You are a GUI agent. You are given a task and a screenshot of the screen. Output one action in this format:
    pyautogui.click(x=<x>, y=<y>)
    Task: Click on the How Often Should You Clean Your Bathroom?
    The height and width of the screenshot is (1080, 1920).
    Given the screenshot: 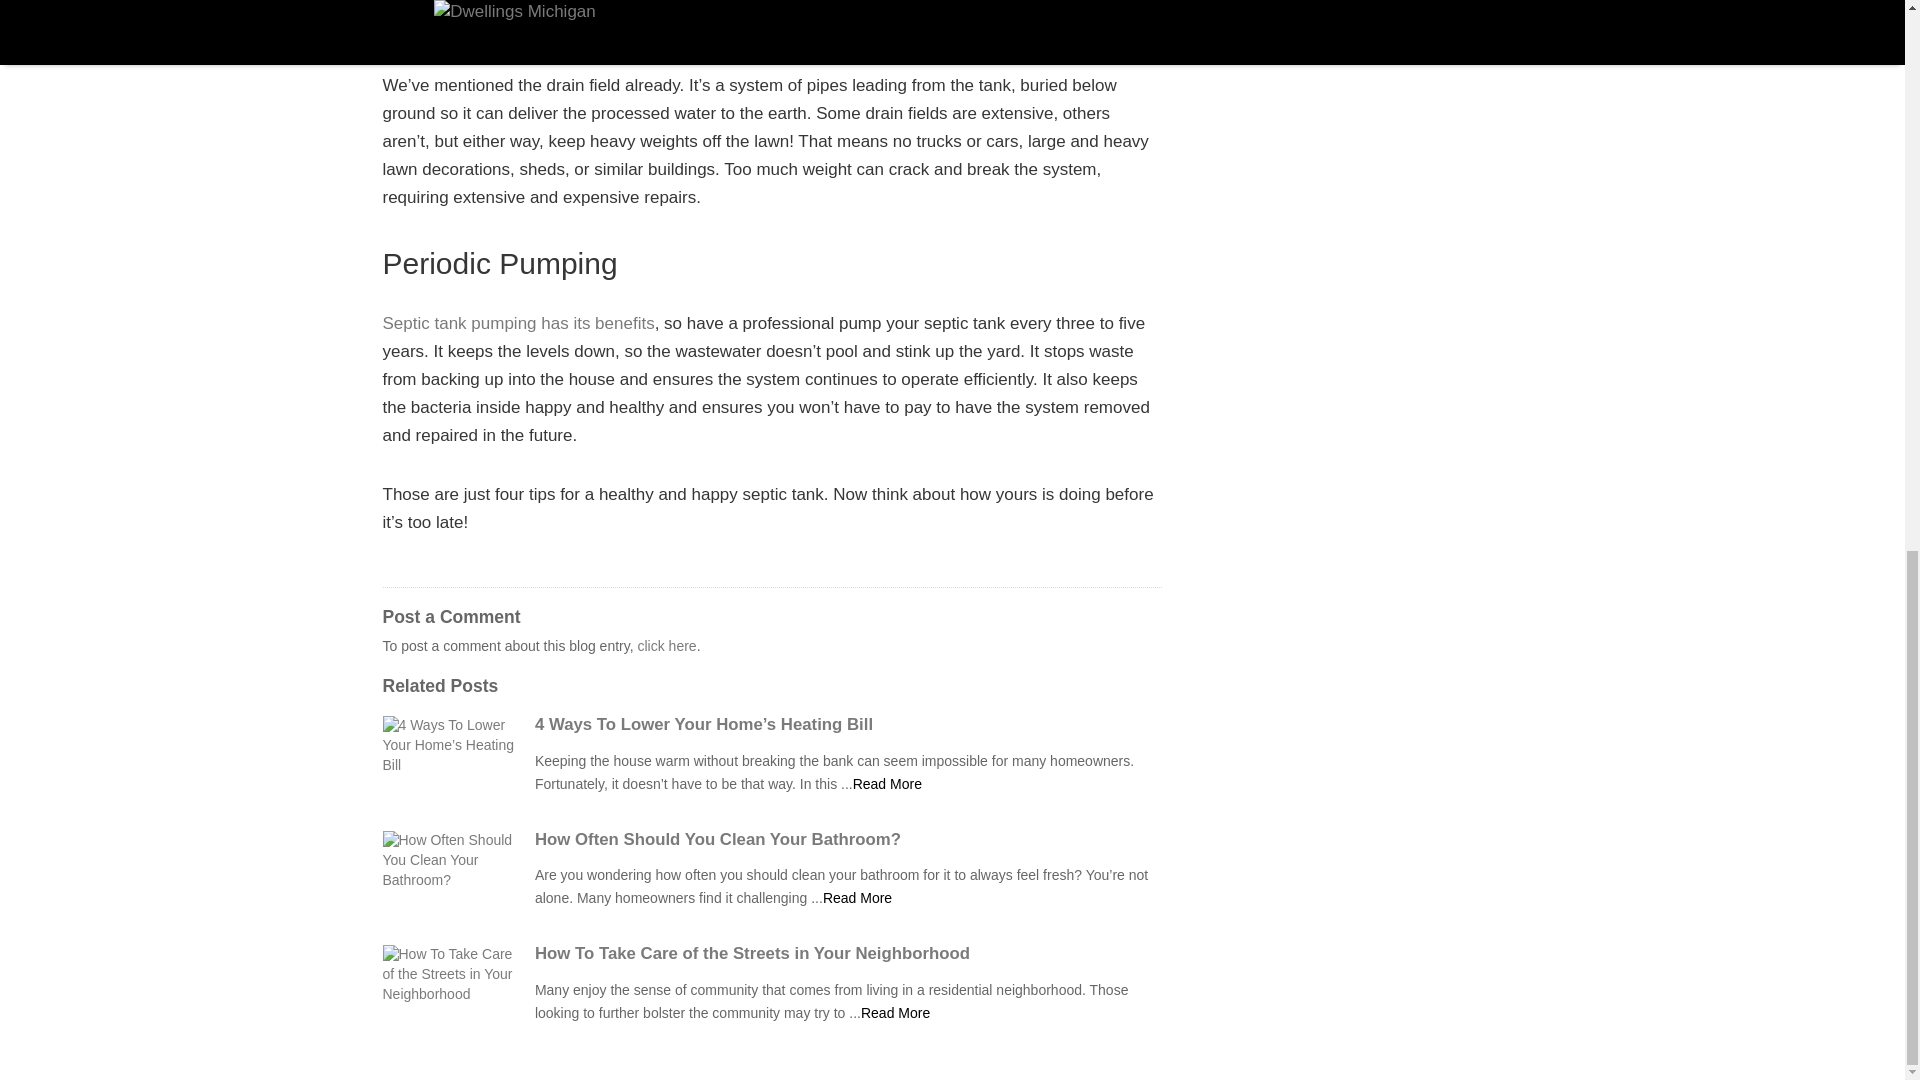 What is the action you would take?
    pyautogui.click(x=848, y=839)
    